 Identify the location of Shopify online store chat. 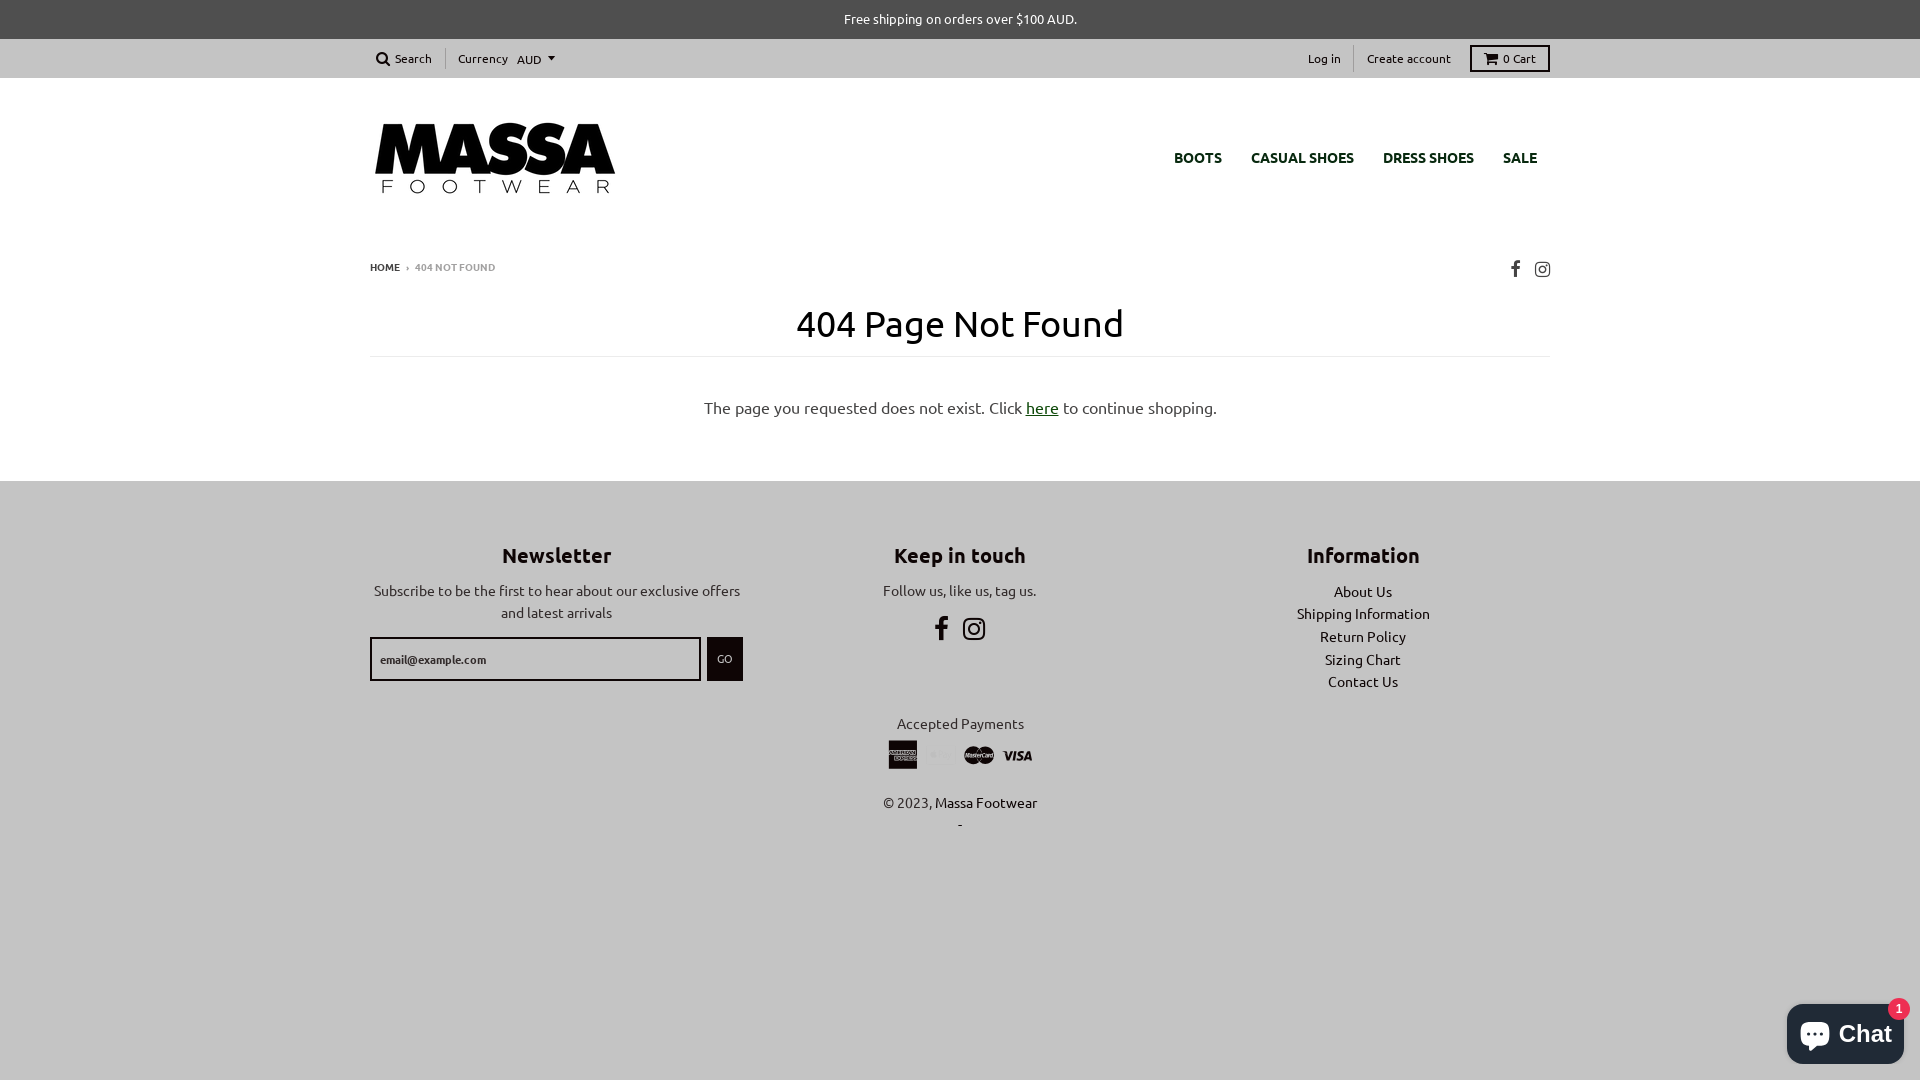
(1846, 1030).